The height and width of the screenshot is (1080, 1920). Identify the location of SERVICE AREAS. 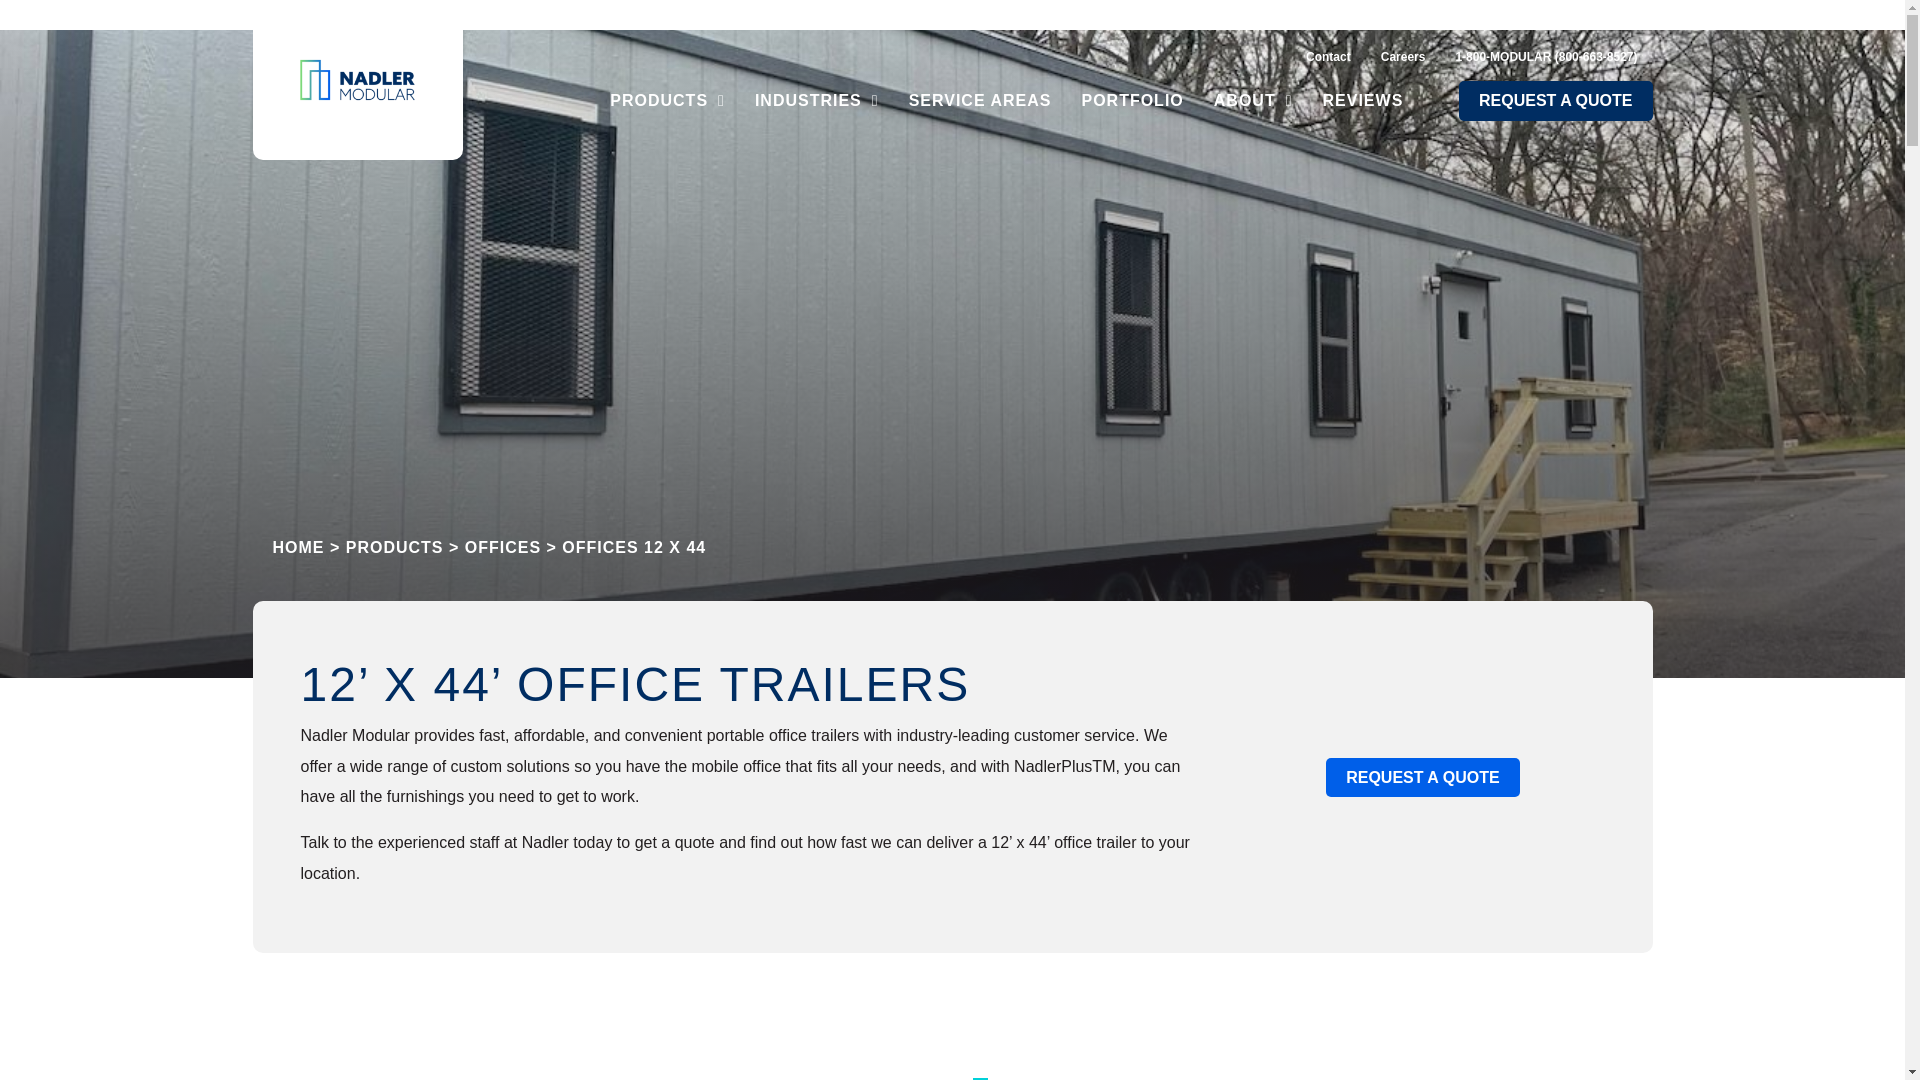
(980, 100).